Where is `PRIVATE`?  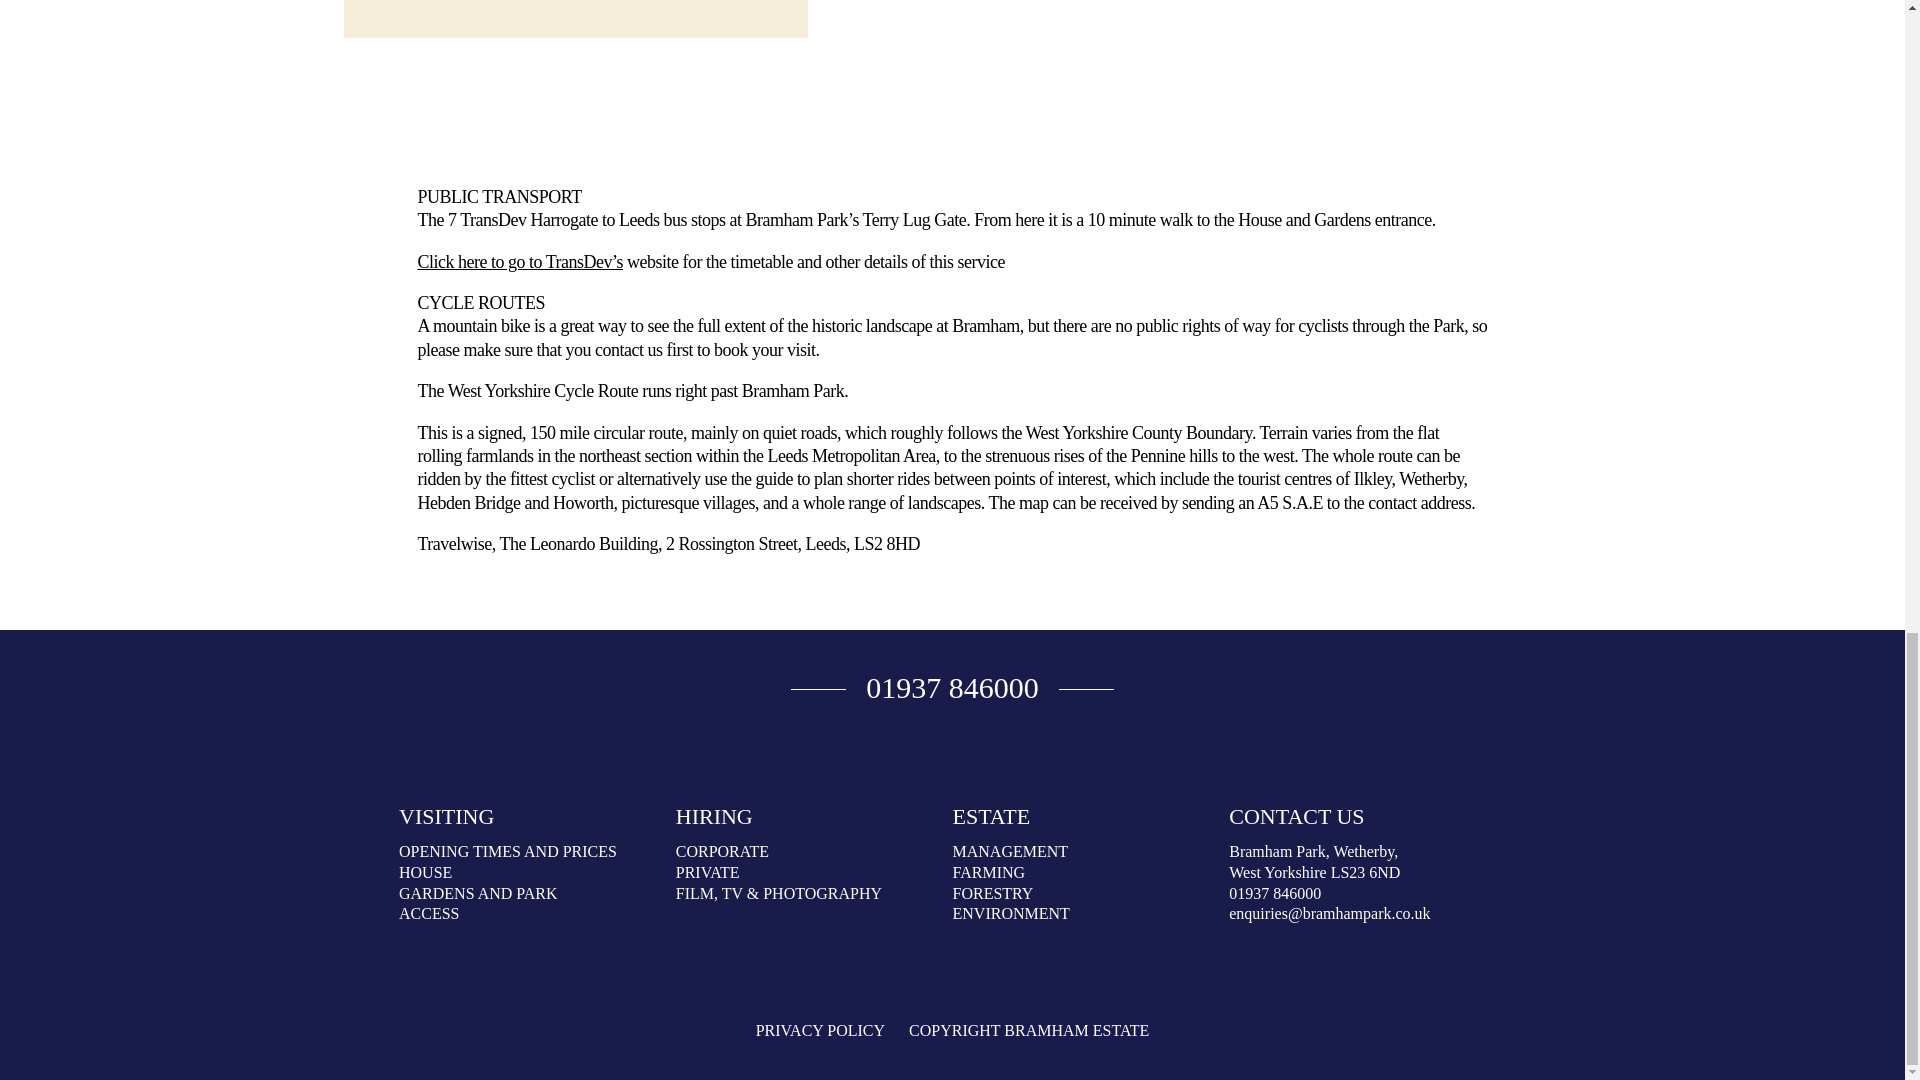 PRIVATE is located at coordinates (707, 872).